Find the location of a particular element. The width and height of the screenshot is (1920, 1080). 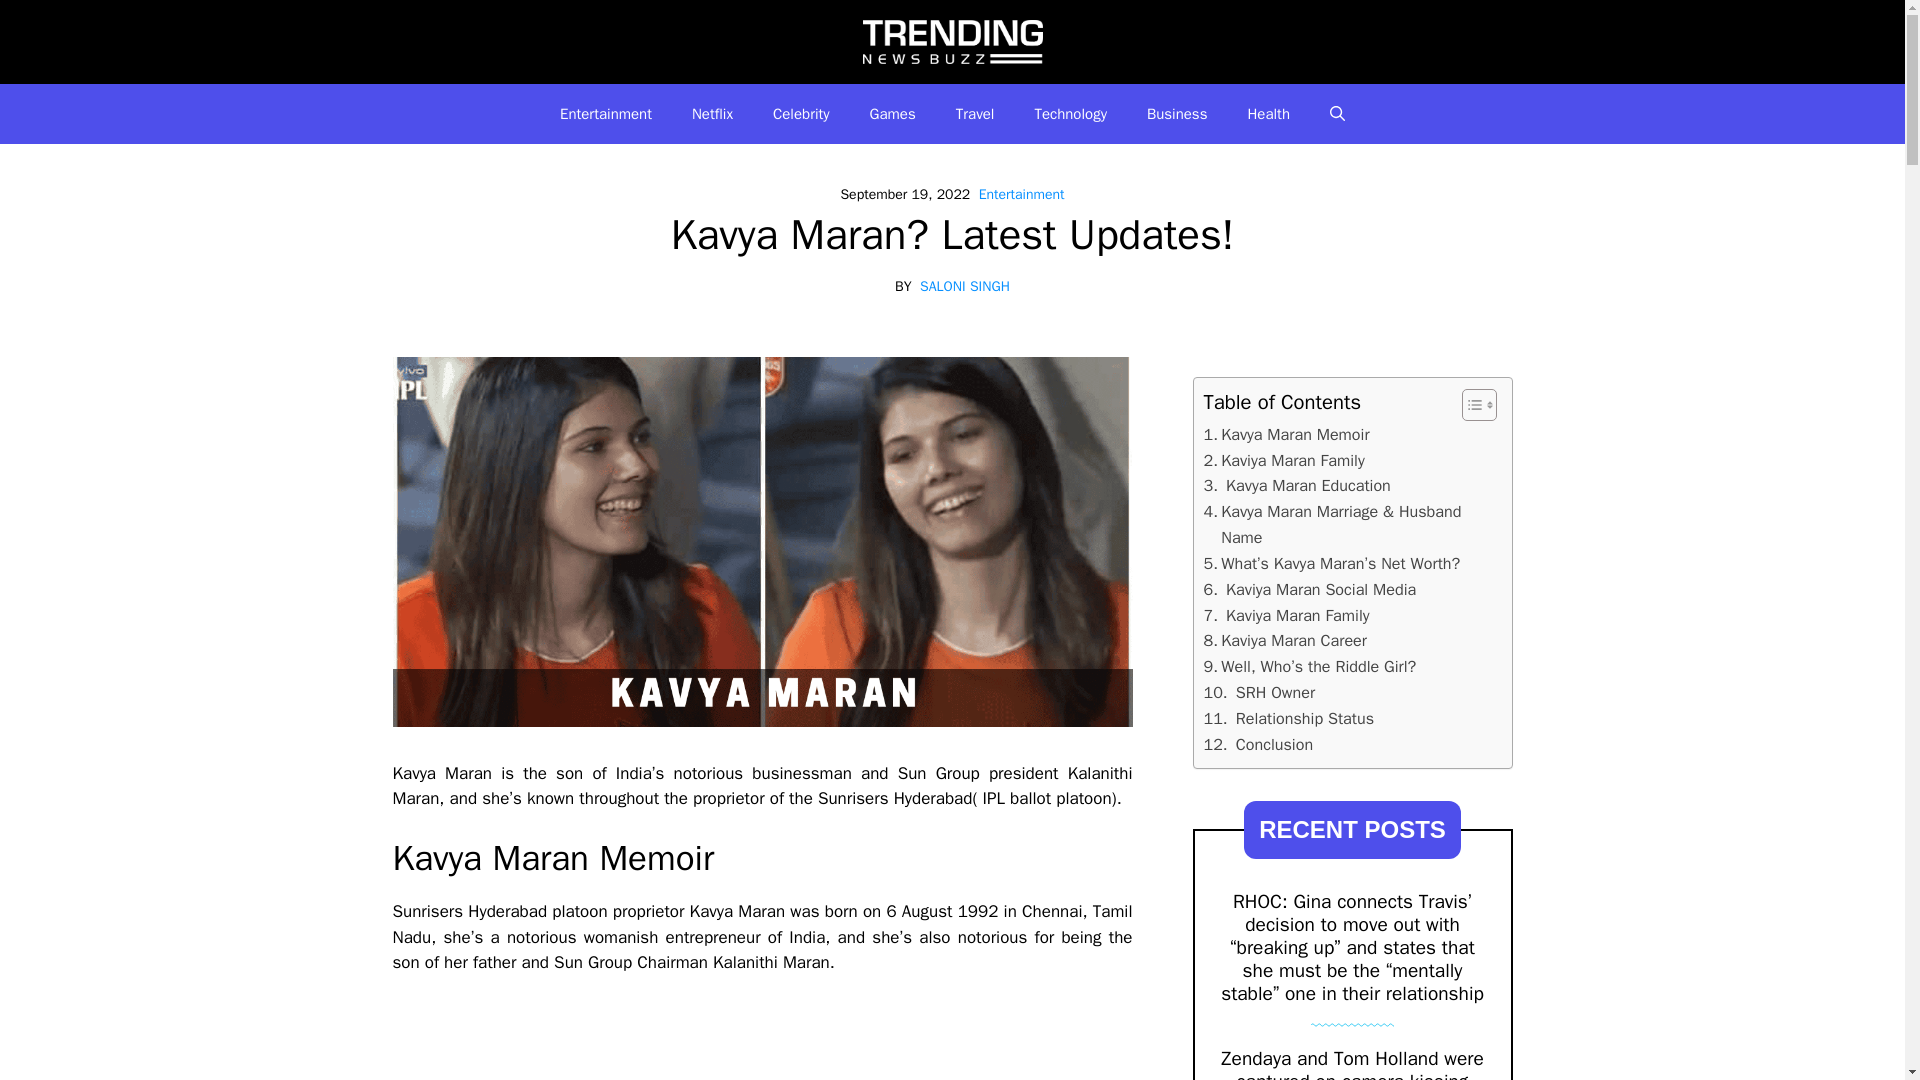

Health is located at coordinates (1268, 114).